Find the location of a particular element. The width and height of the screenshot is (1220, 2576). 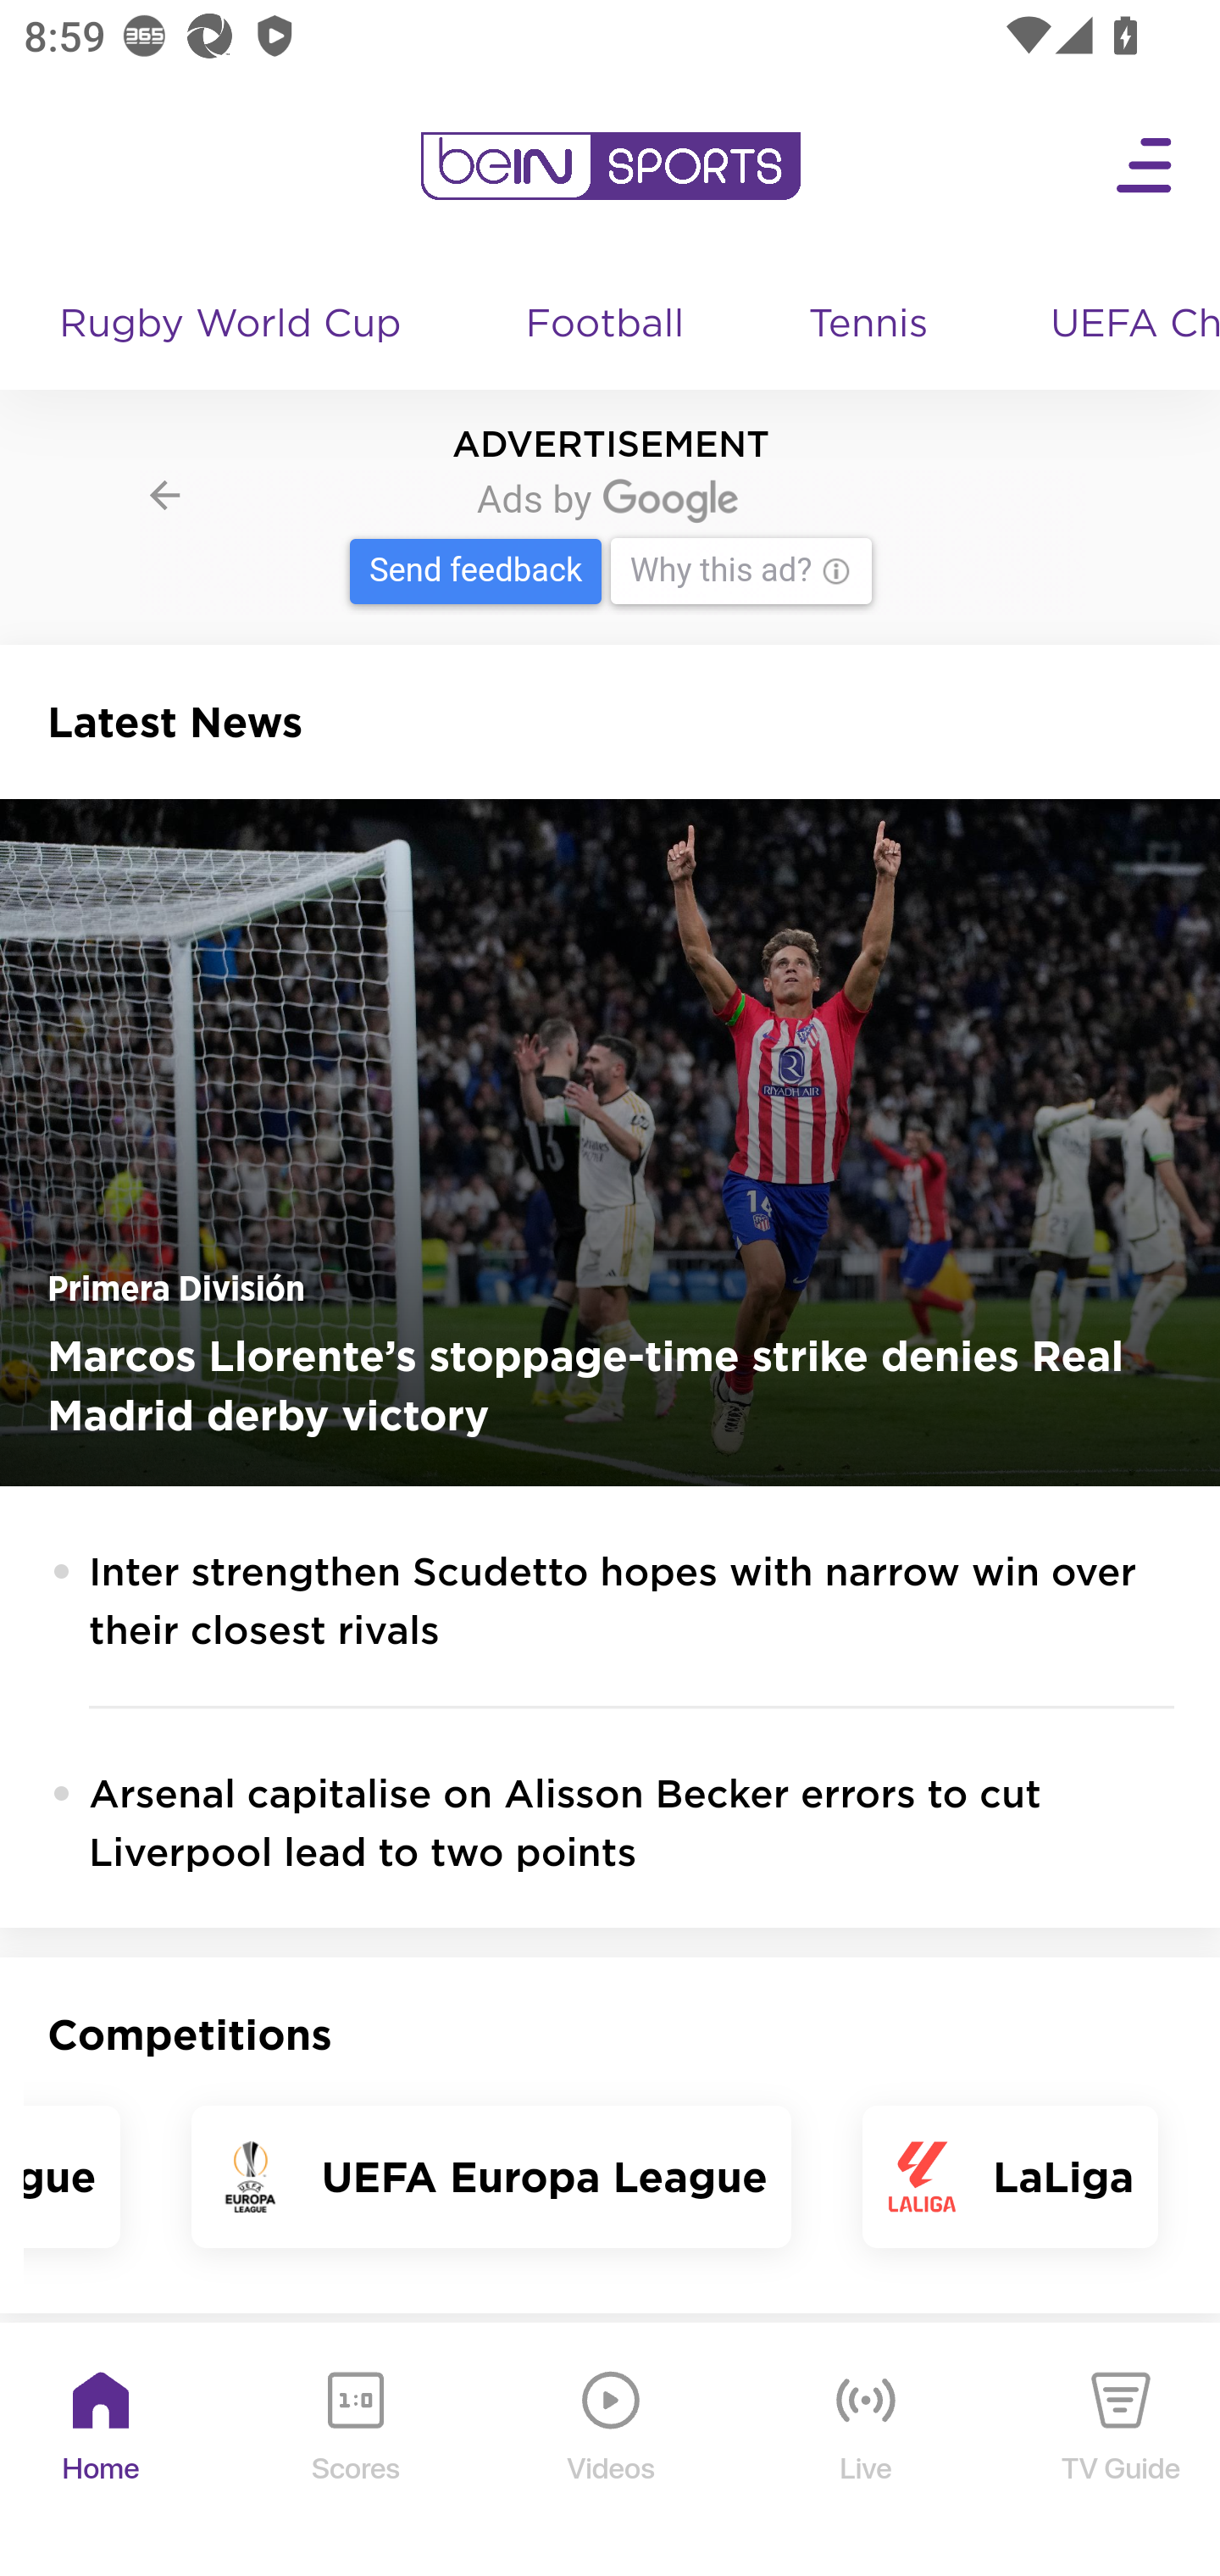

Scores Scores Icon Scores is located at coordinates (355, 2451).